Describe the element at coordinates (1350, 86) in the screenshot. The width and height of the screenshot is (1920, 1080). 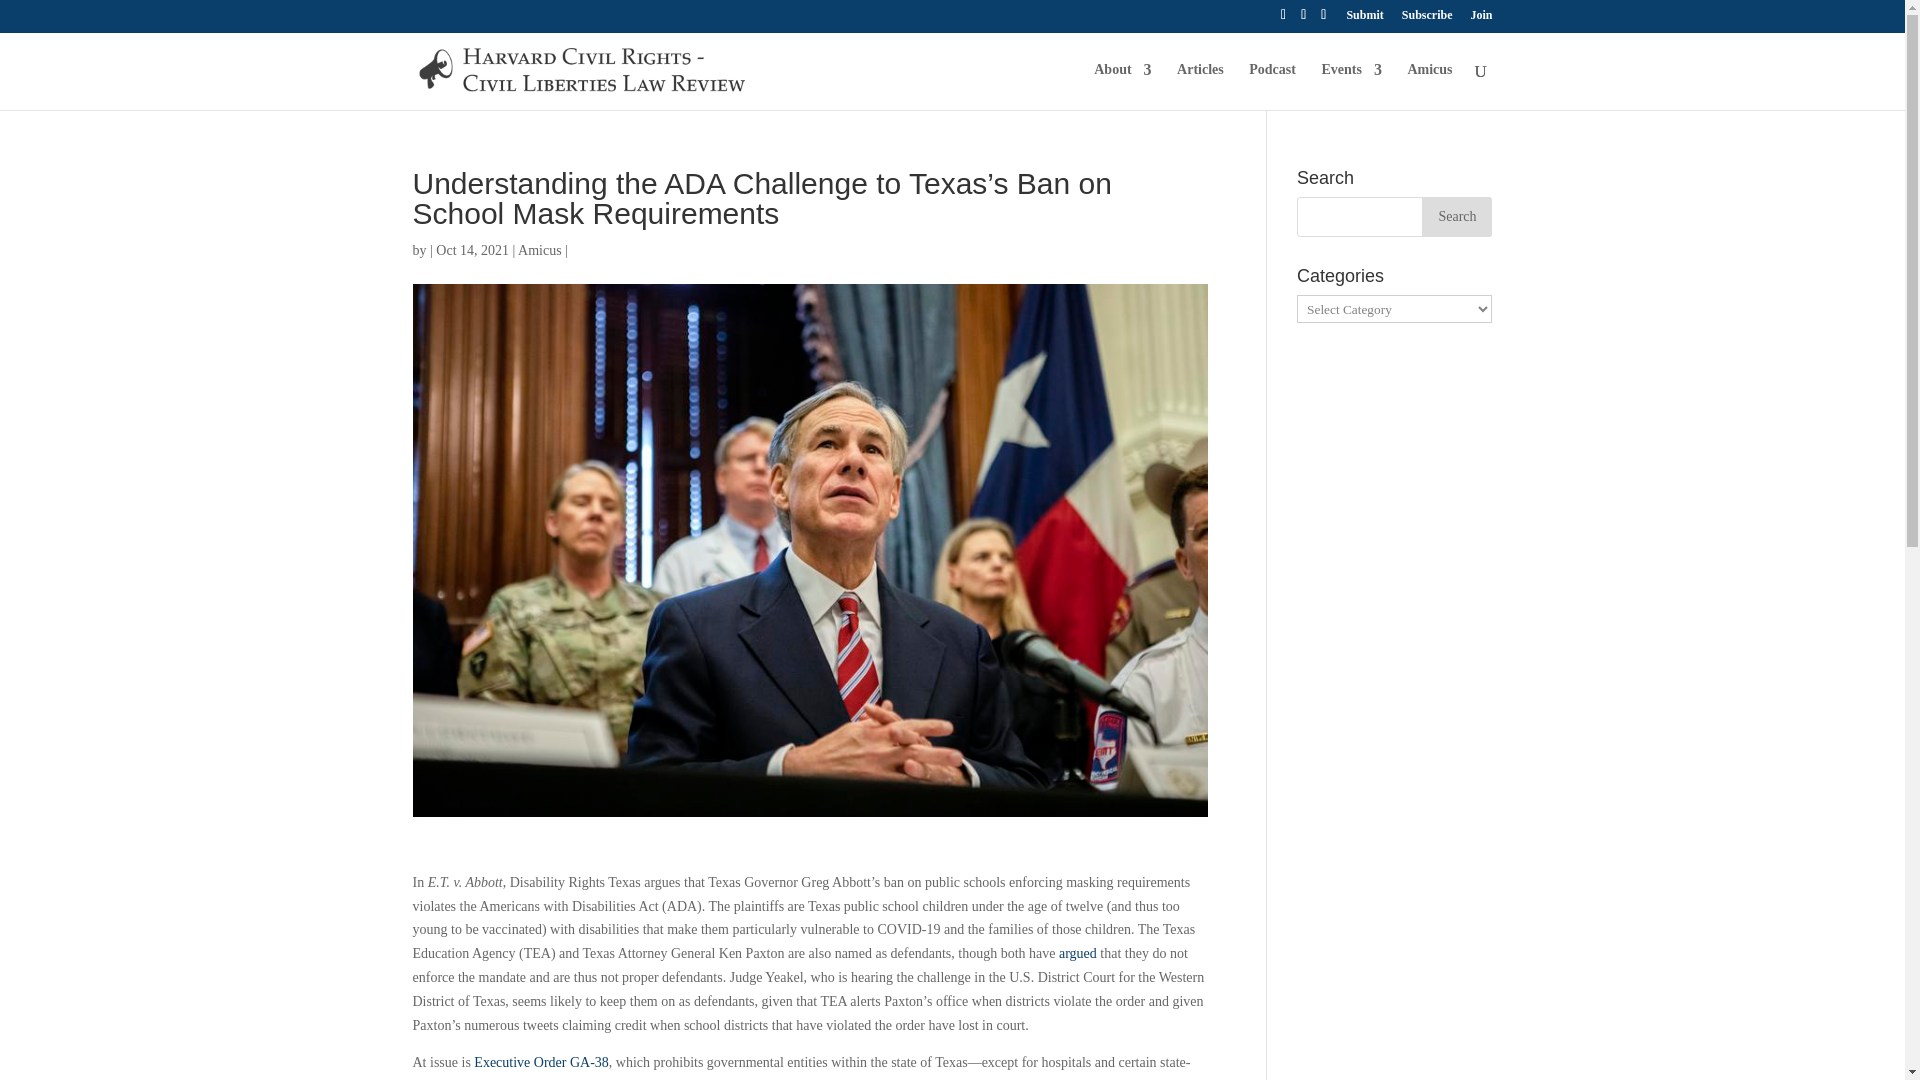
I see `Events` at that location.